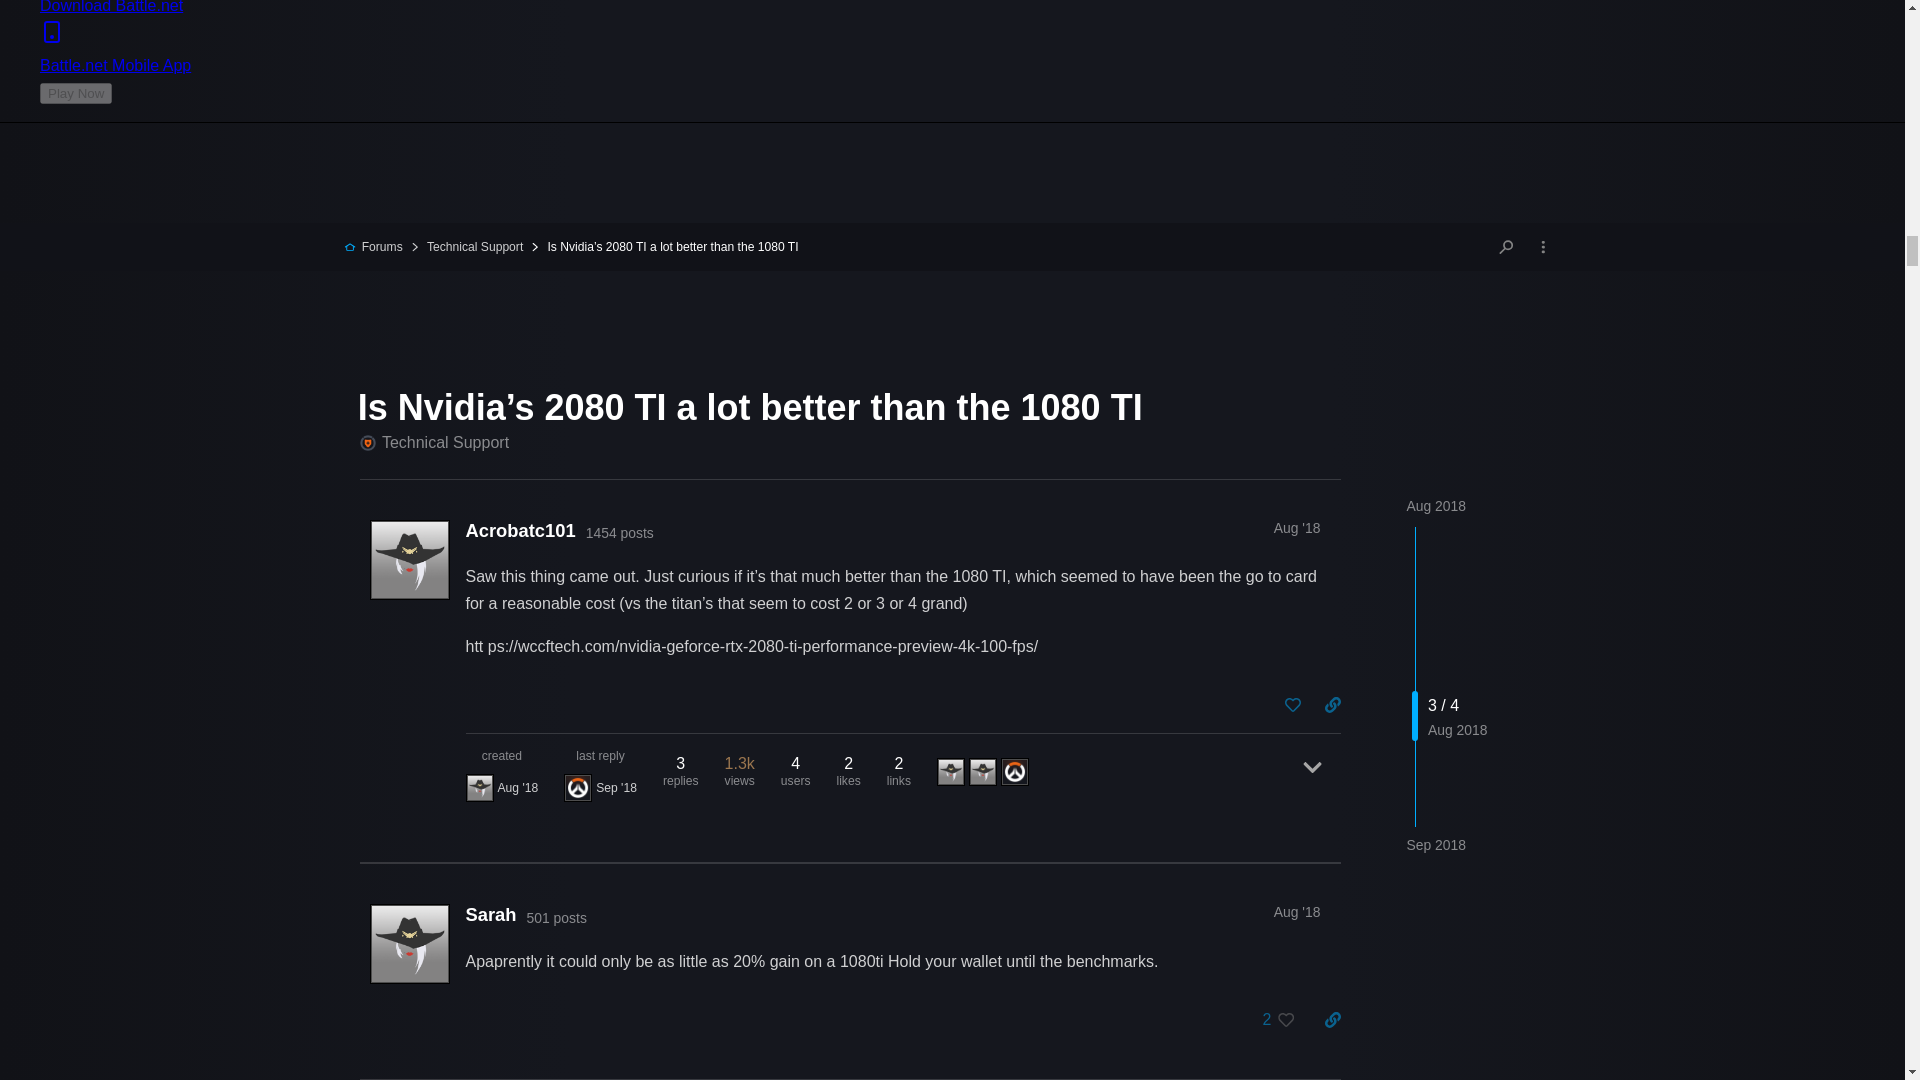  I want to click on last reply, so click(600, 756).